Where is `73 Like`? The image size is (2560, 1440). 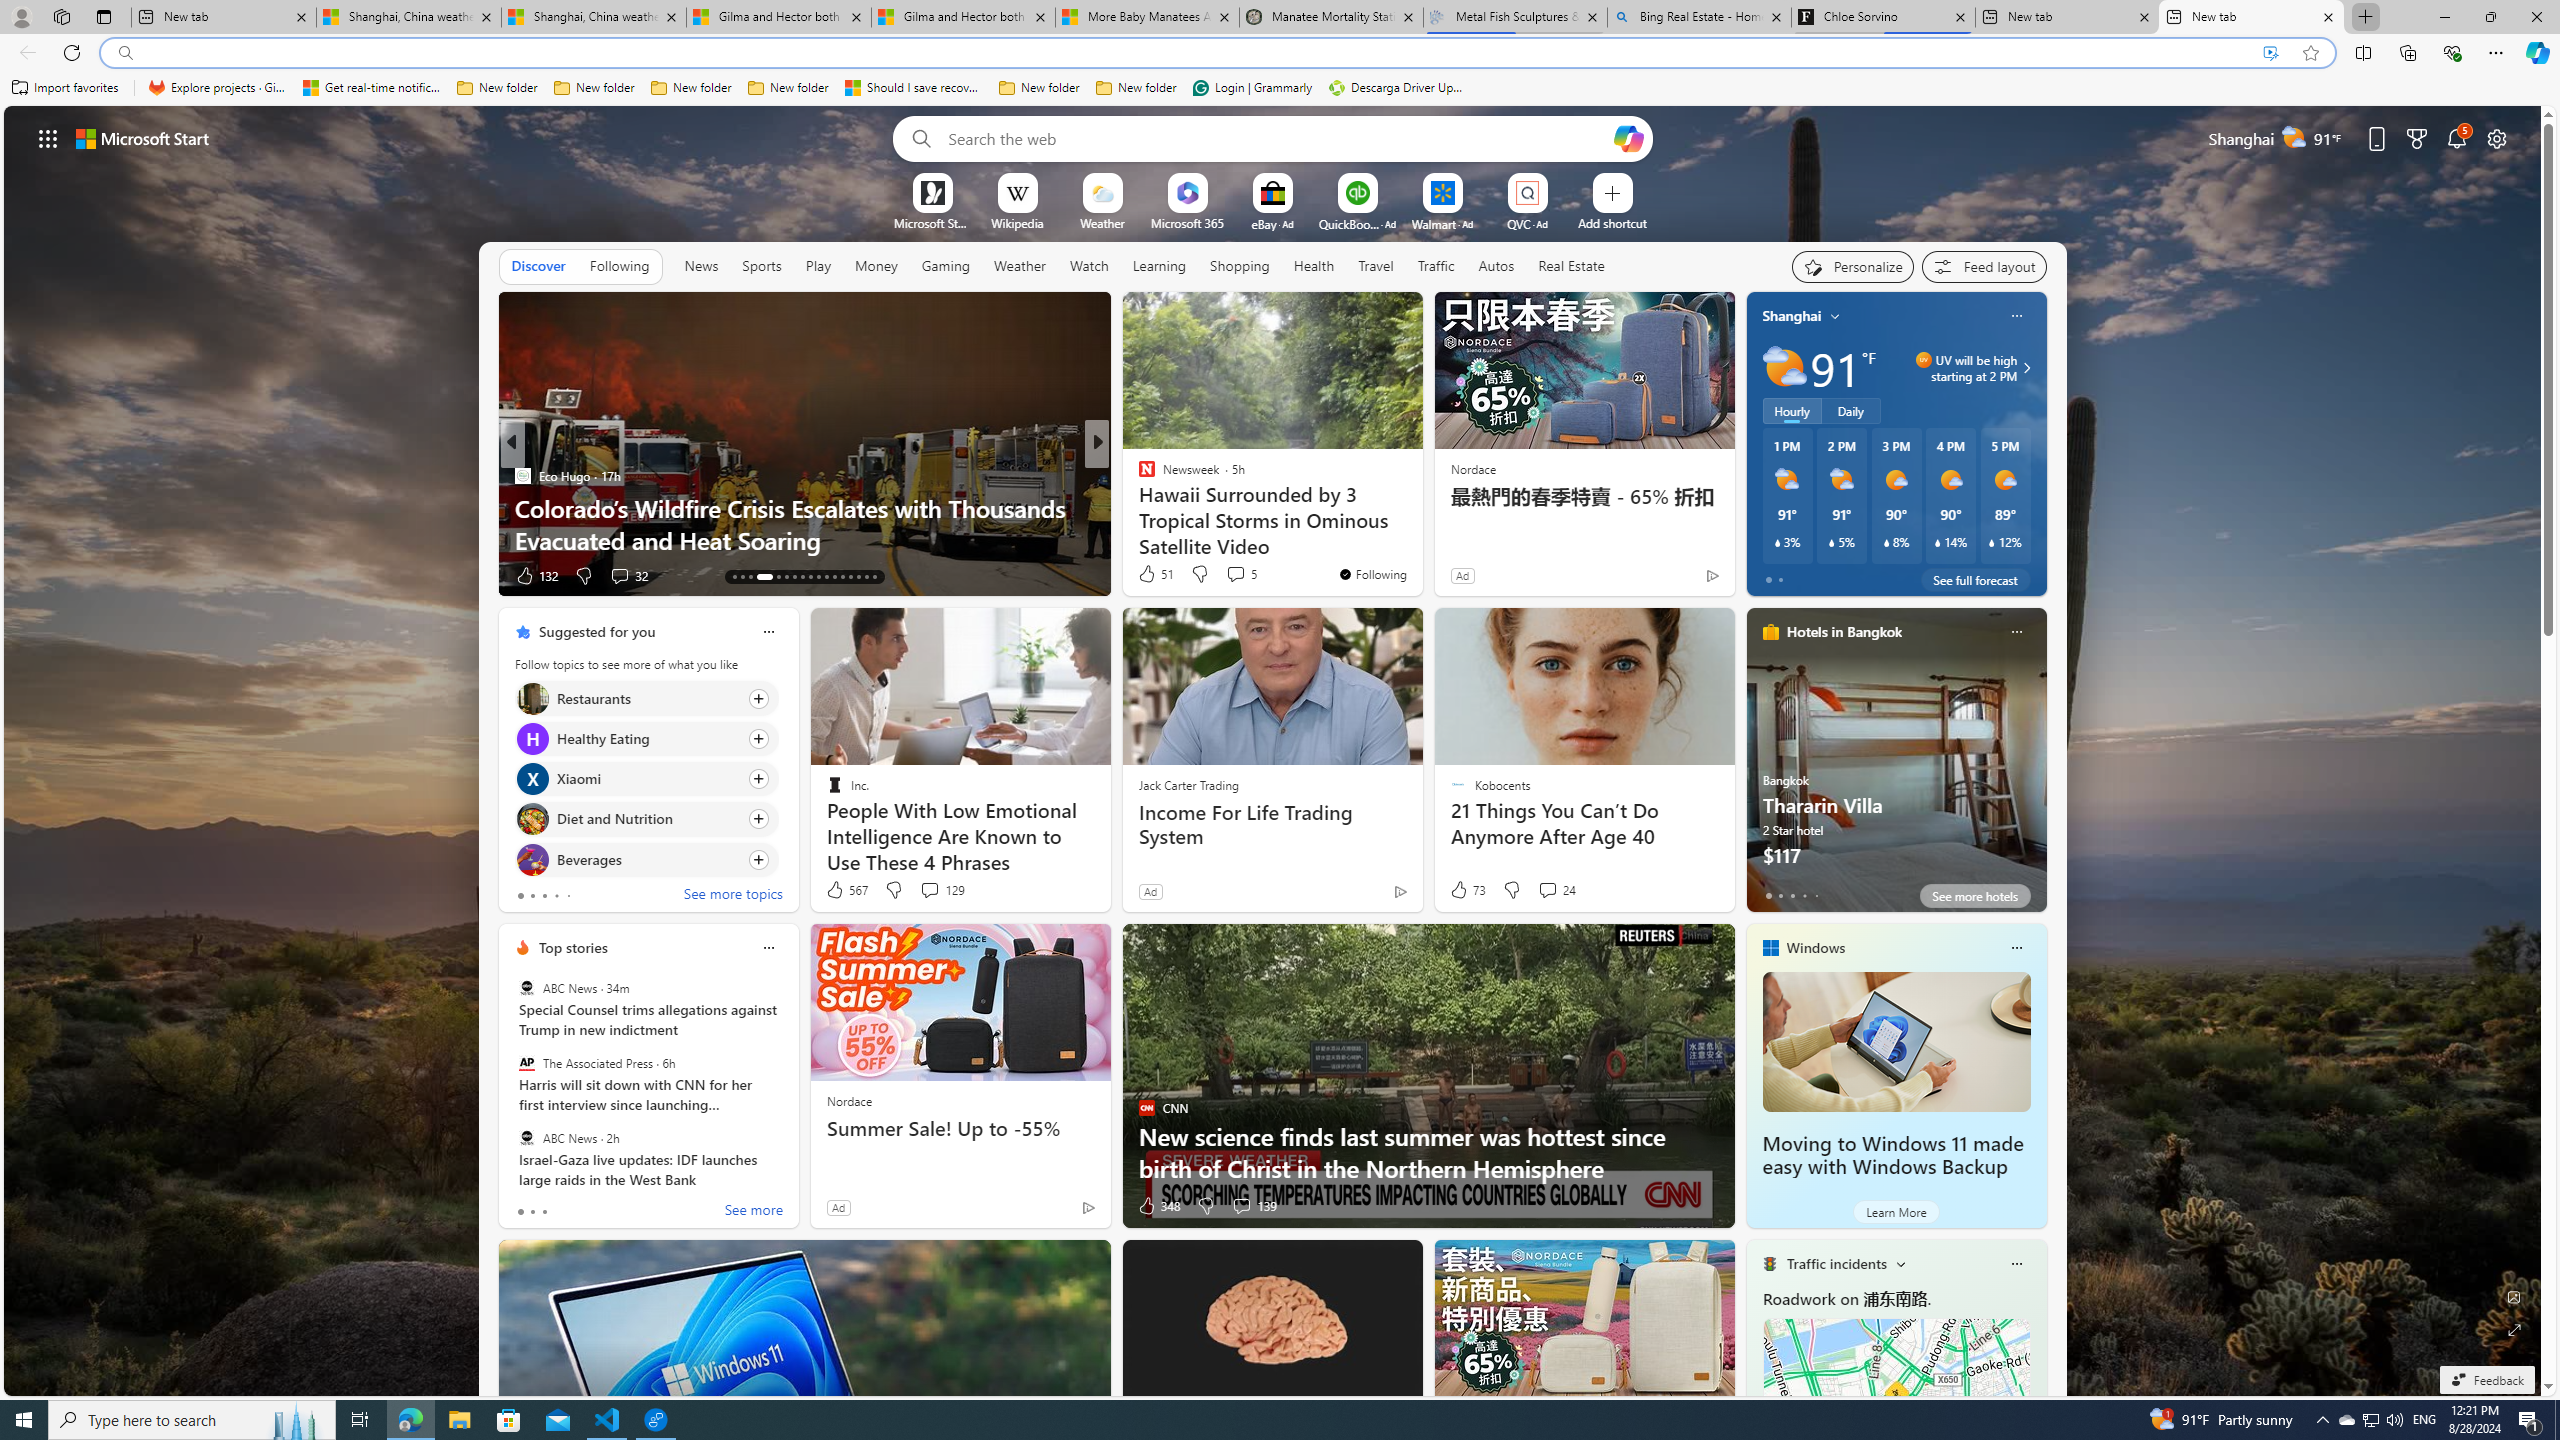
73 Like is located at coordinates (1466, 890).